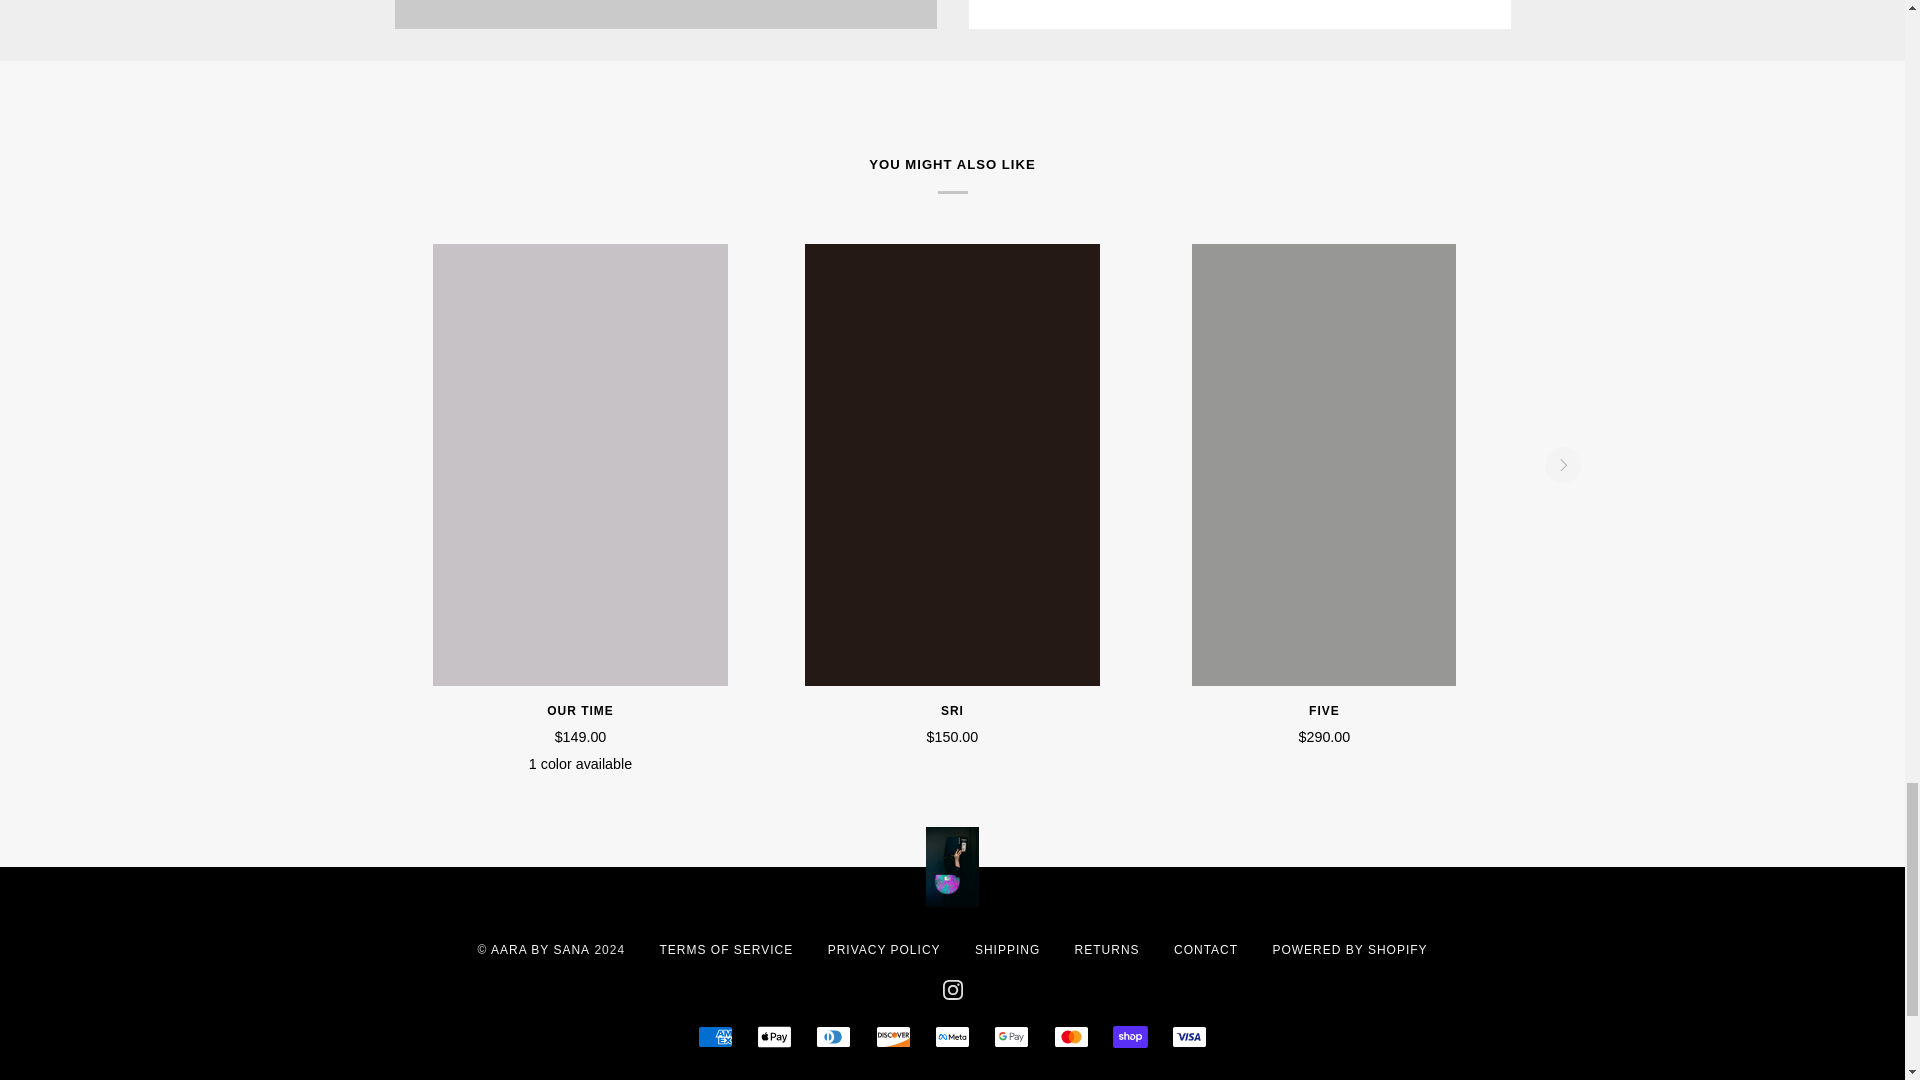  I want to click on Instagram, so click(952, 990).